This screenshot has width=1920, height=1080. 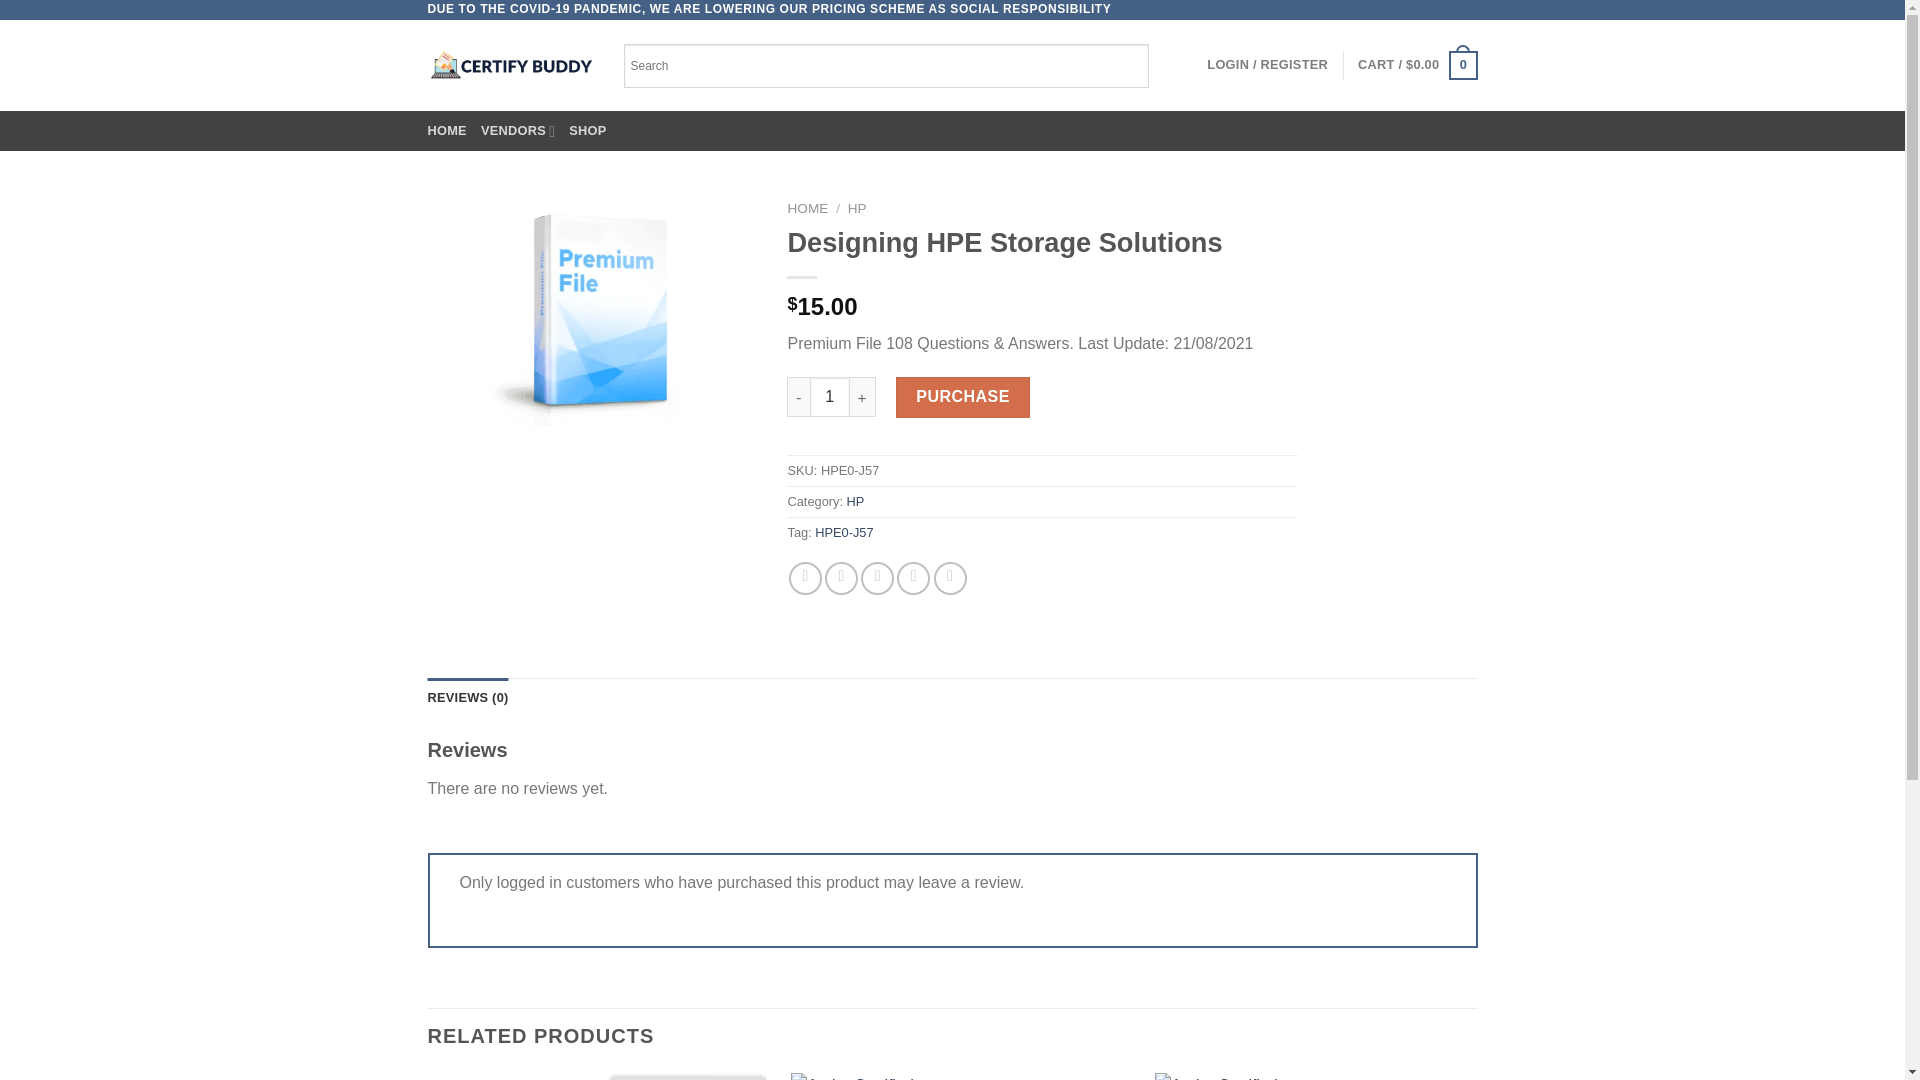 I want to click on HOME, so click(x=447, y=131).